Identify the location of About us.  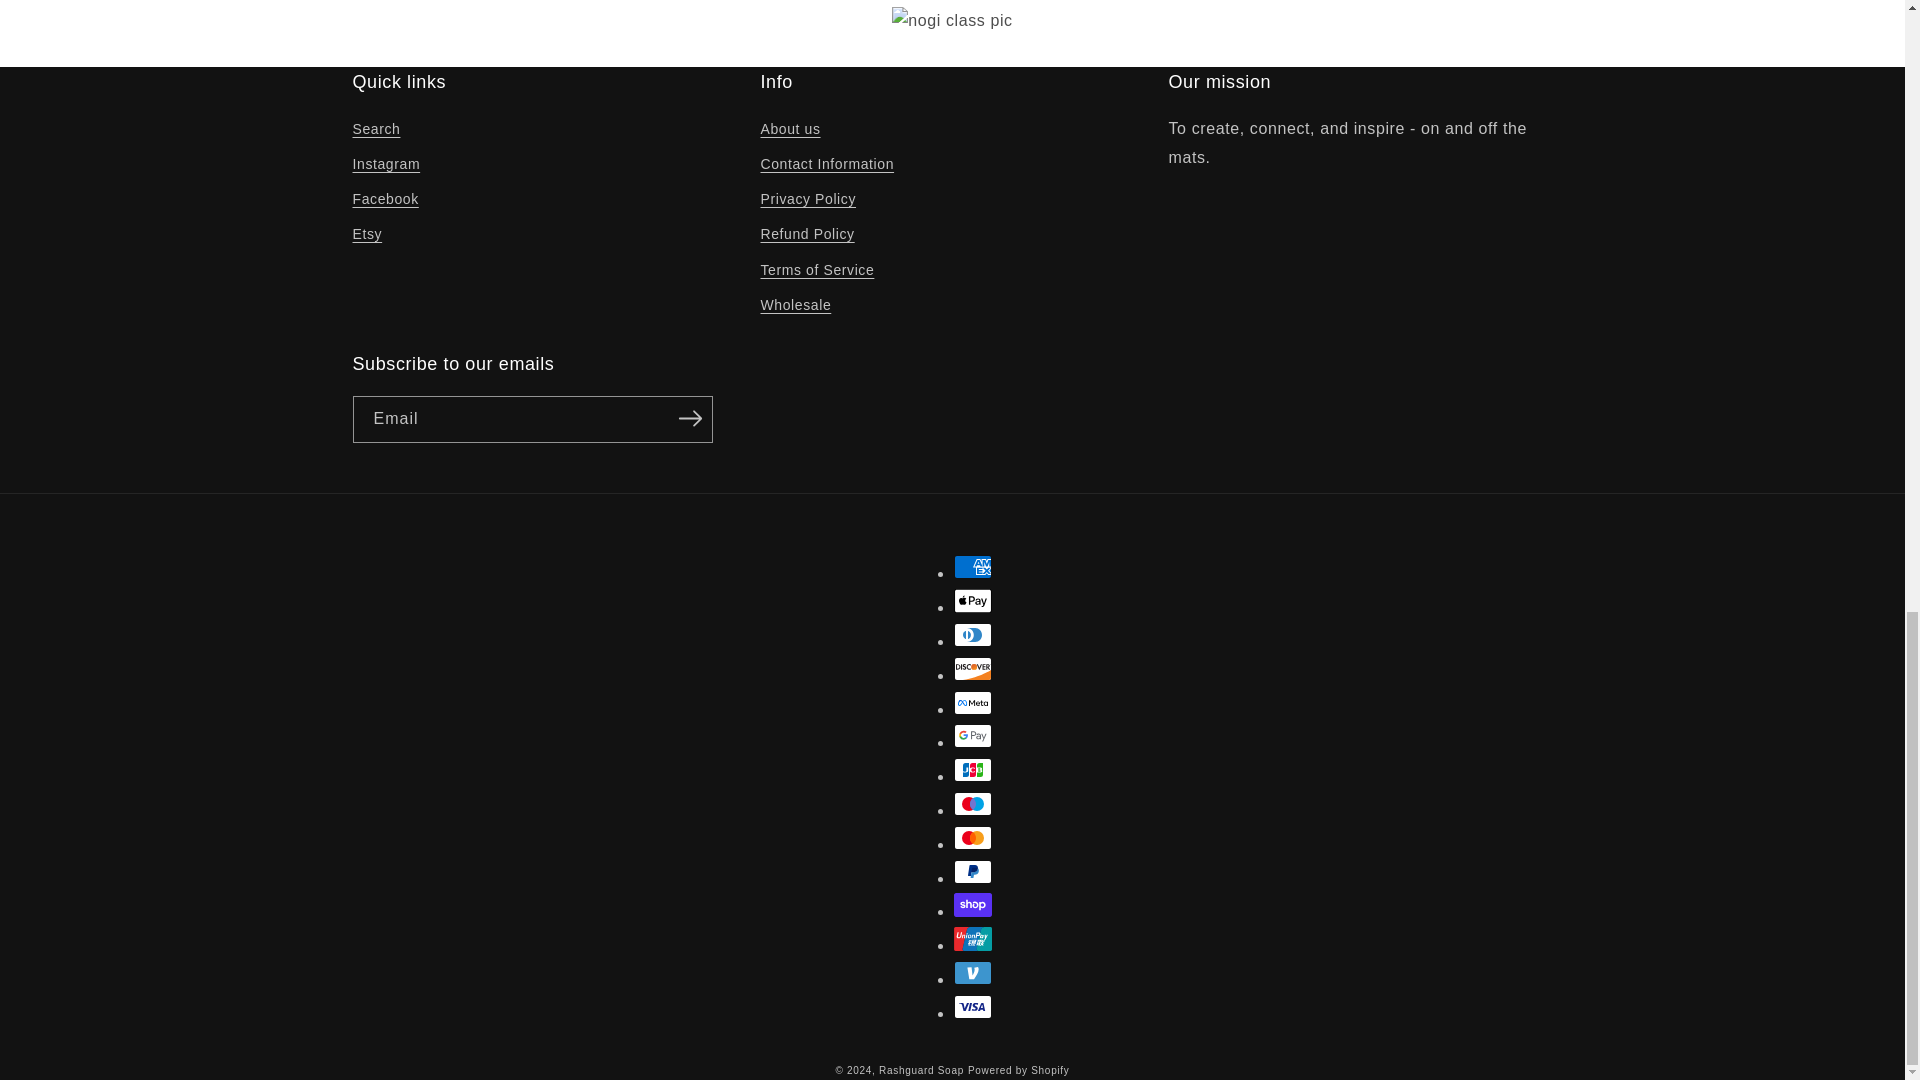
(790, 131).